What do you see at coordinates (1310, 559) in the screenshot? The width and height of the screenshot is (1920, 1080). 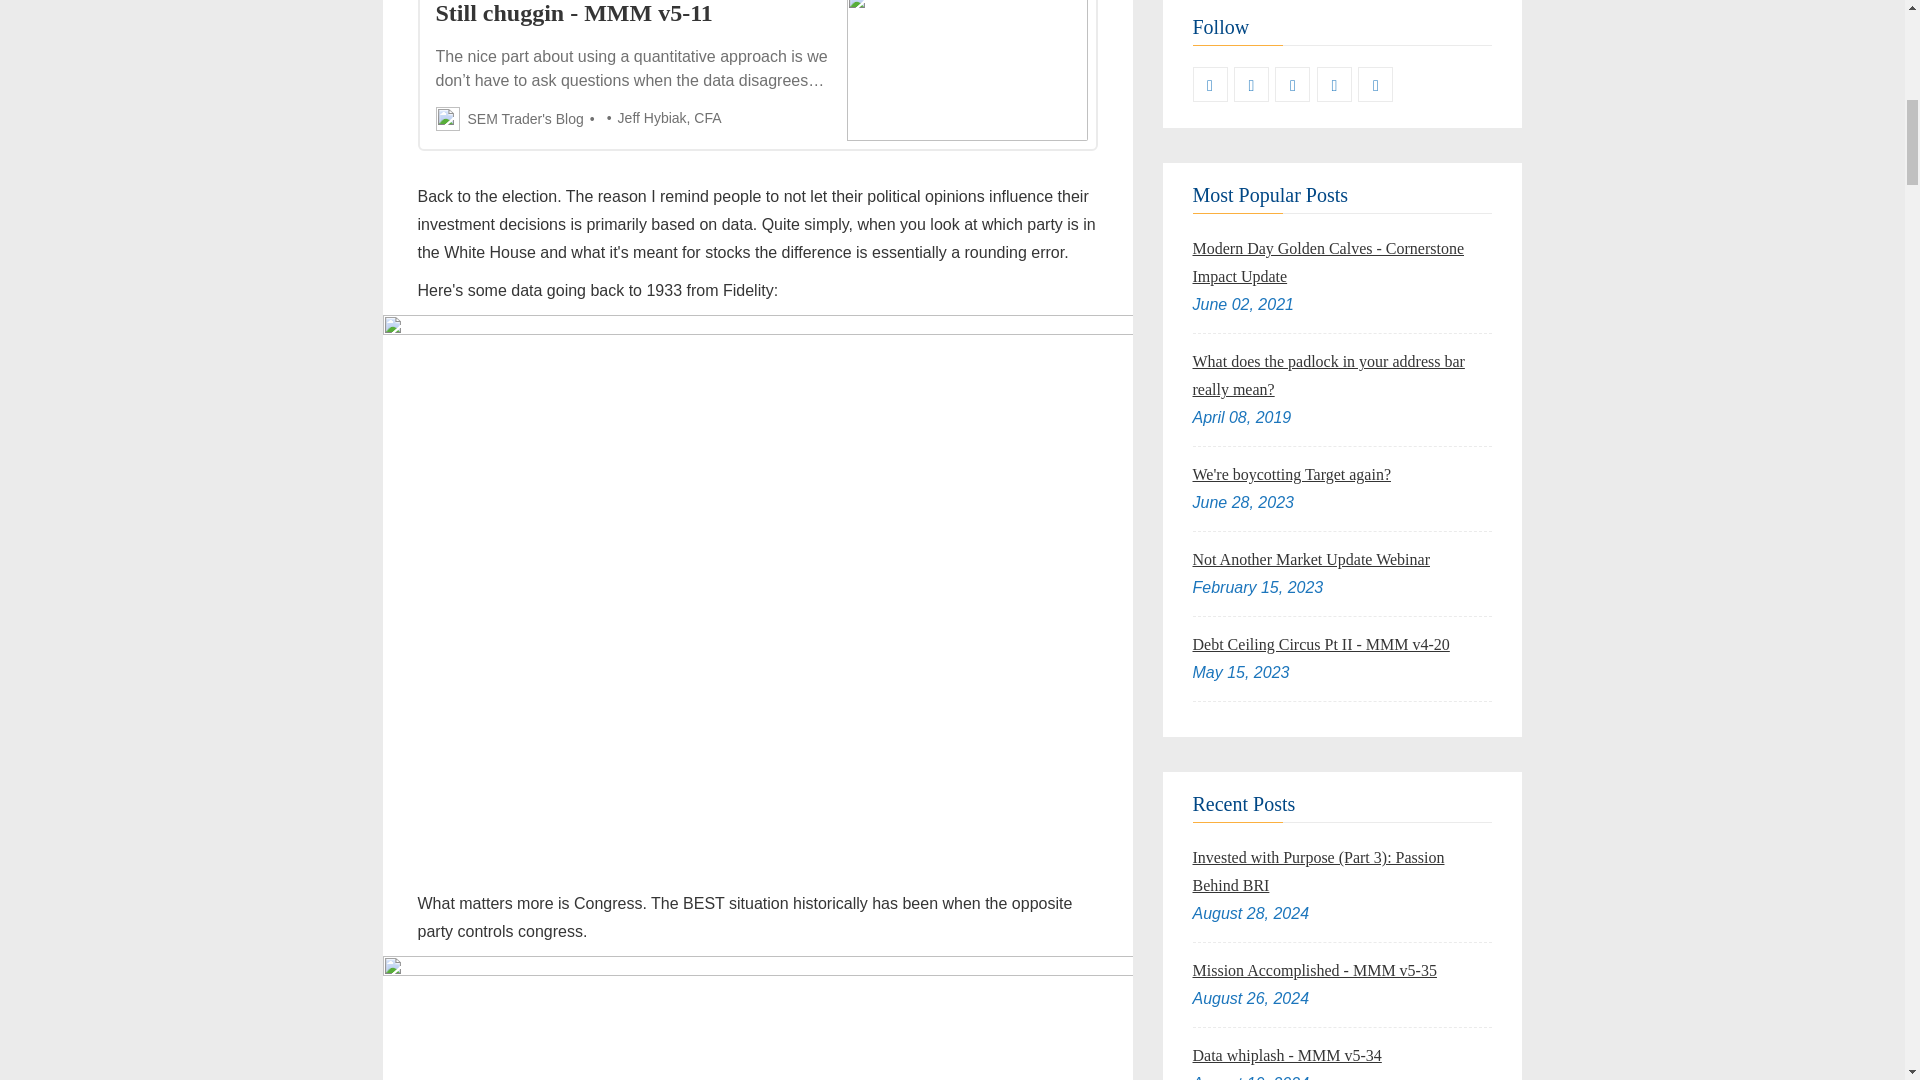 I see `Not Another Market Update Webinar` at bounding box center [1310, 559].